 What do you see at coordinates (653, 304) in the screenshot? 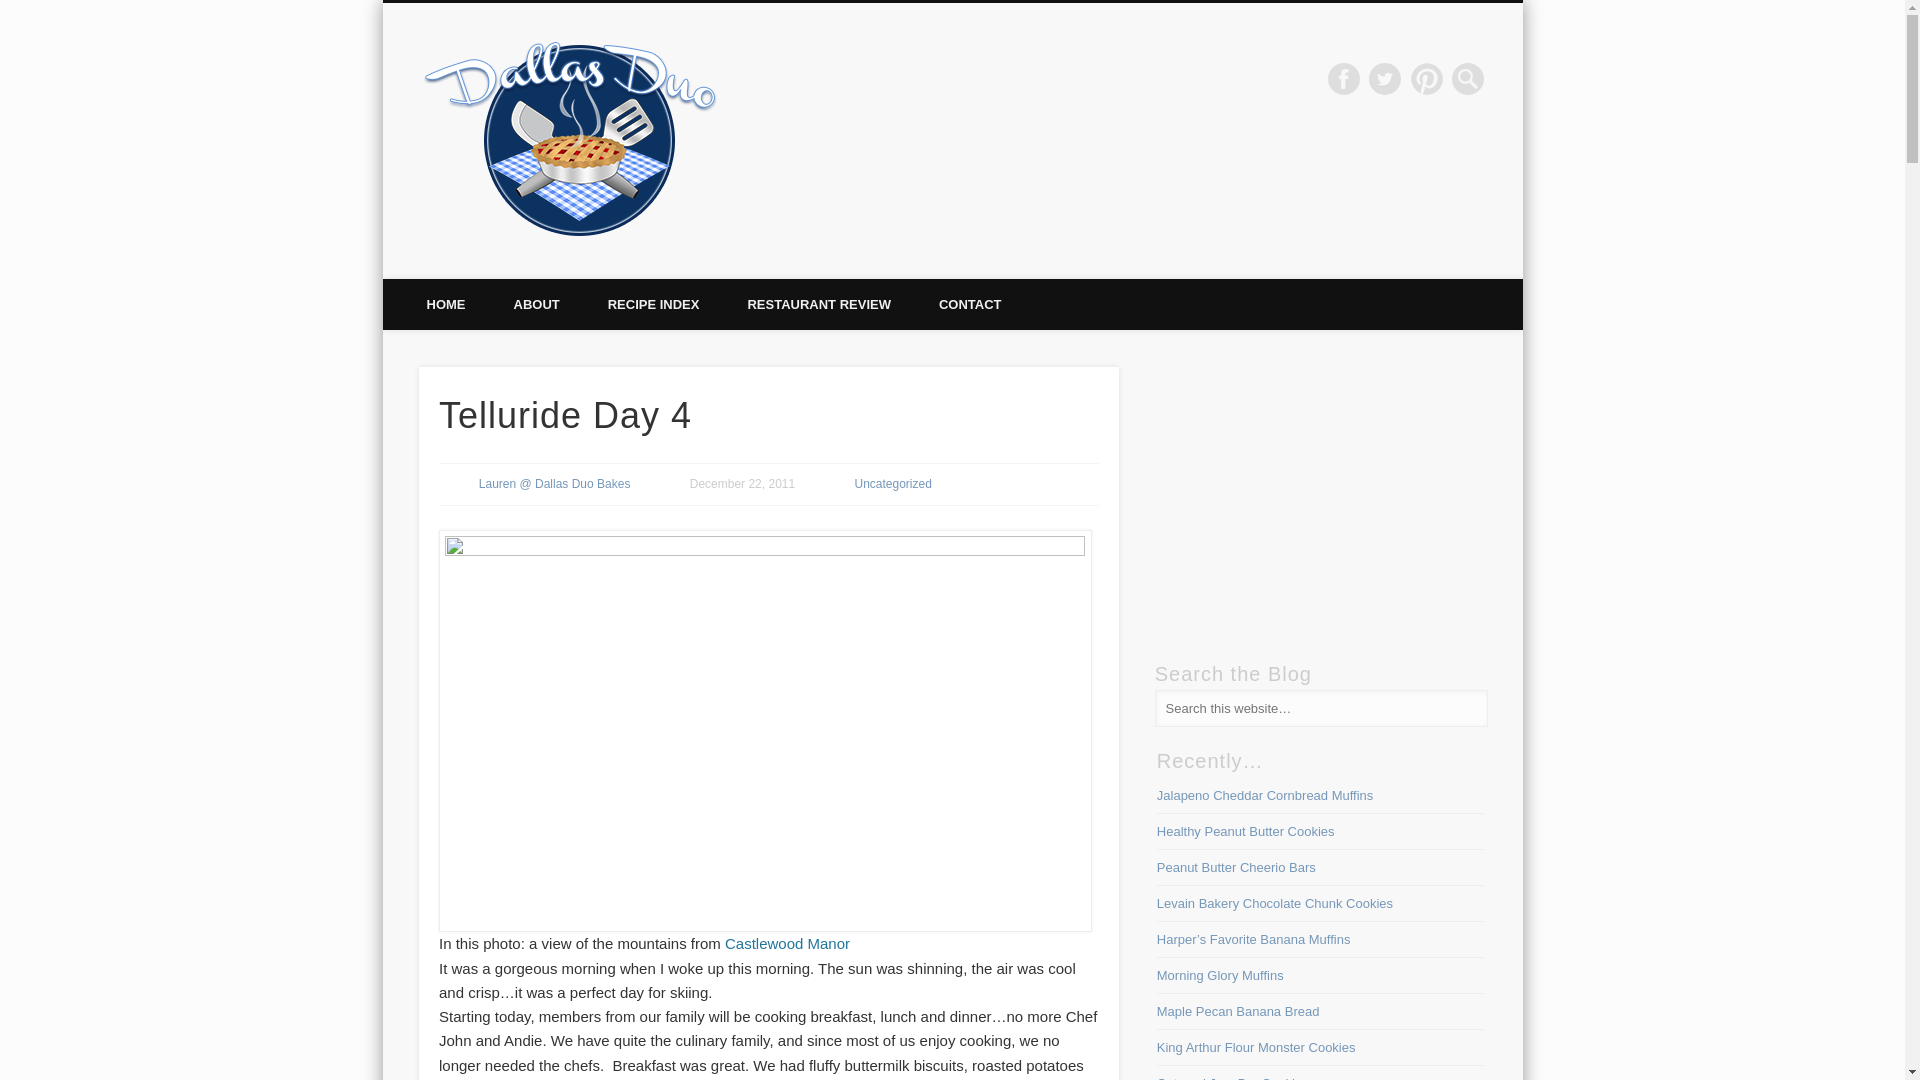
I see `RECIPE INDEX` at bounding box center [653, 304].